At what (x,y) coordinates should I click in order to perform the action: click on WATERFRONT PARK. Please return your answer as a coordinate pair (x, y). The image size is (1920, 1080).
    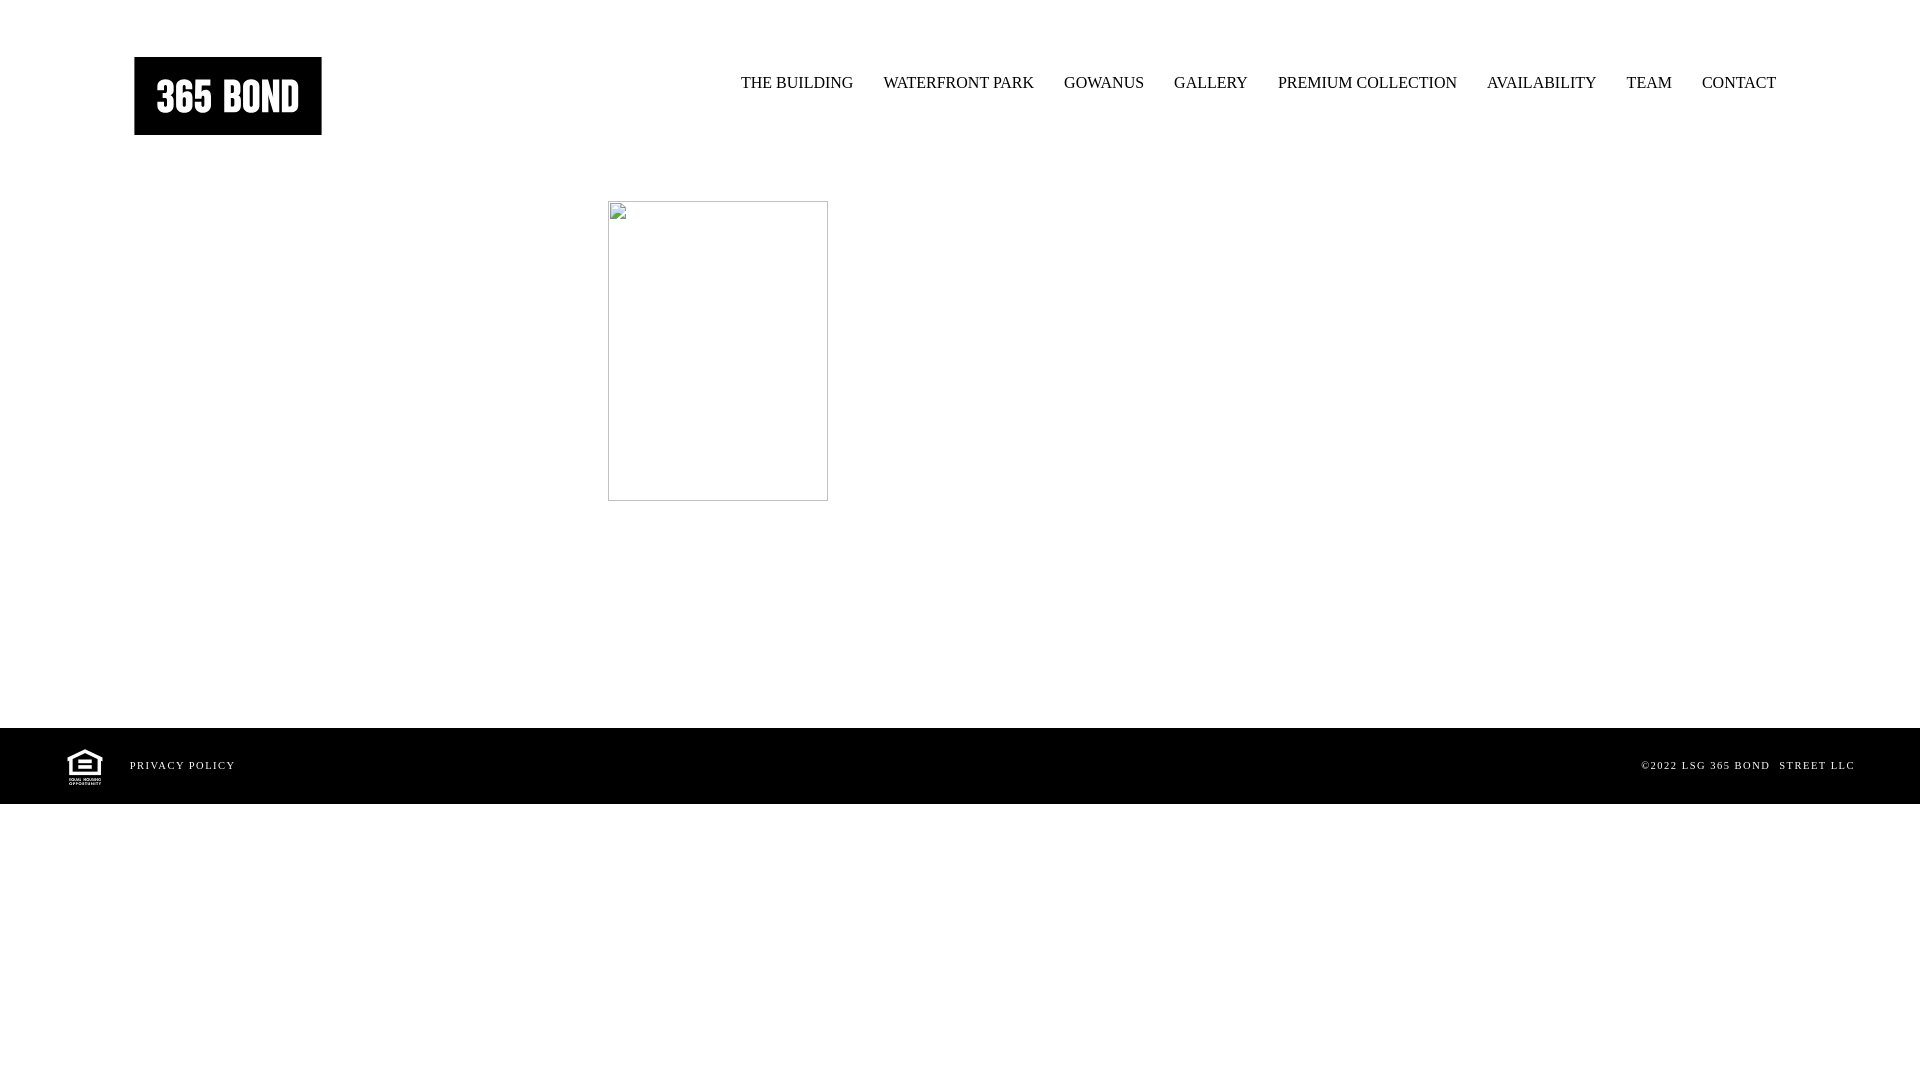
    Looking at the image, I should click on (958, 77).